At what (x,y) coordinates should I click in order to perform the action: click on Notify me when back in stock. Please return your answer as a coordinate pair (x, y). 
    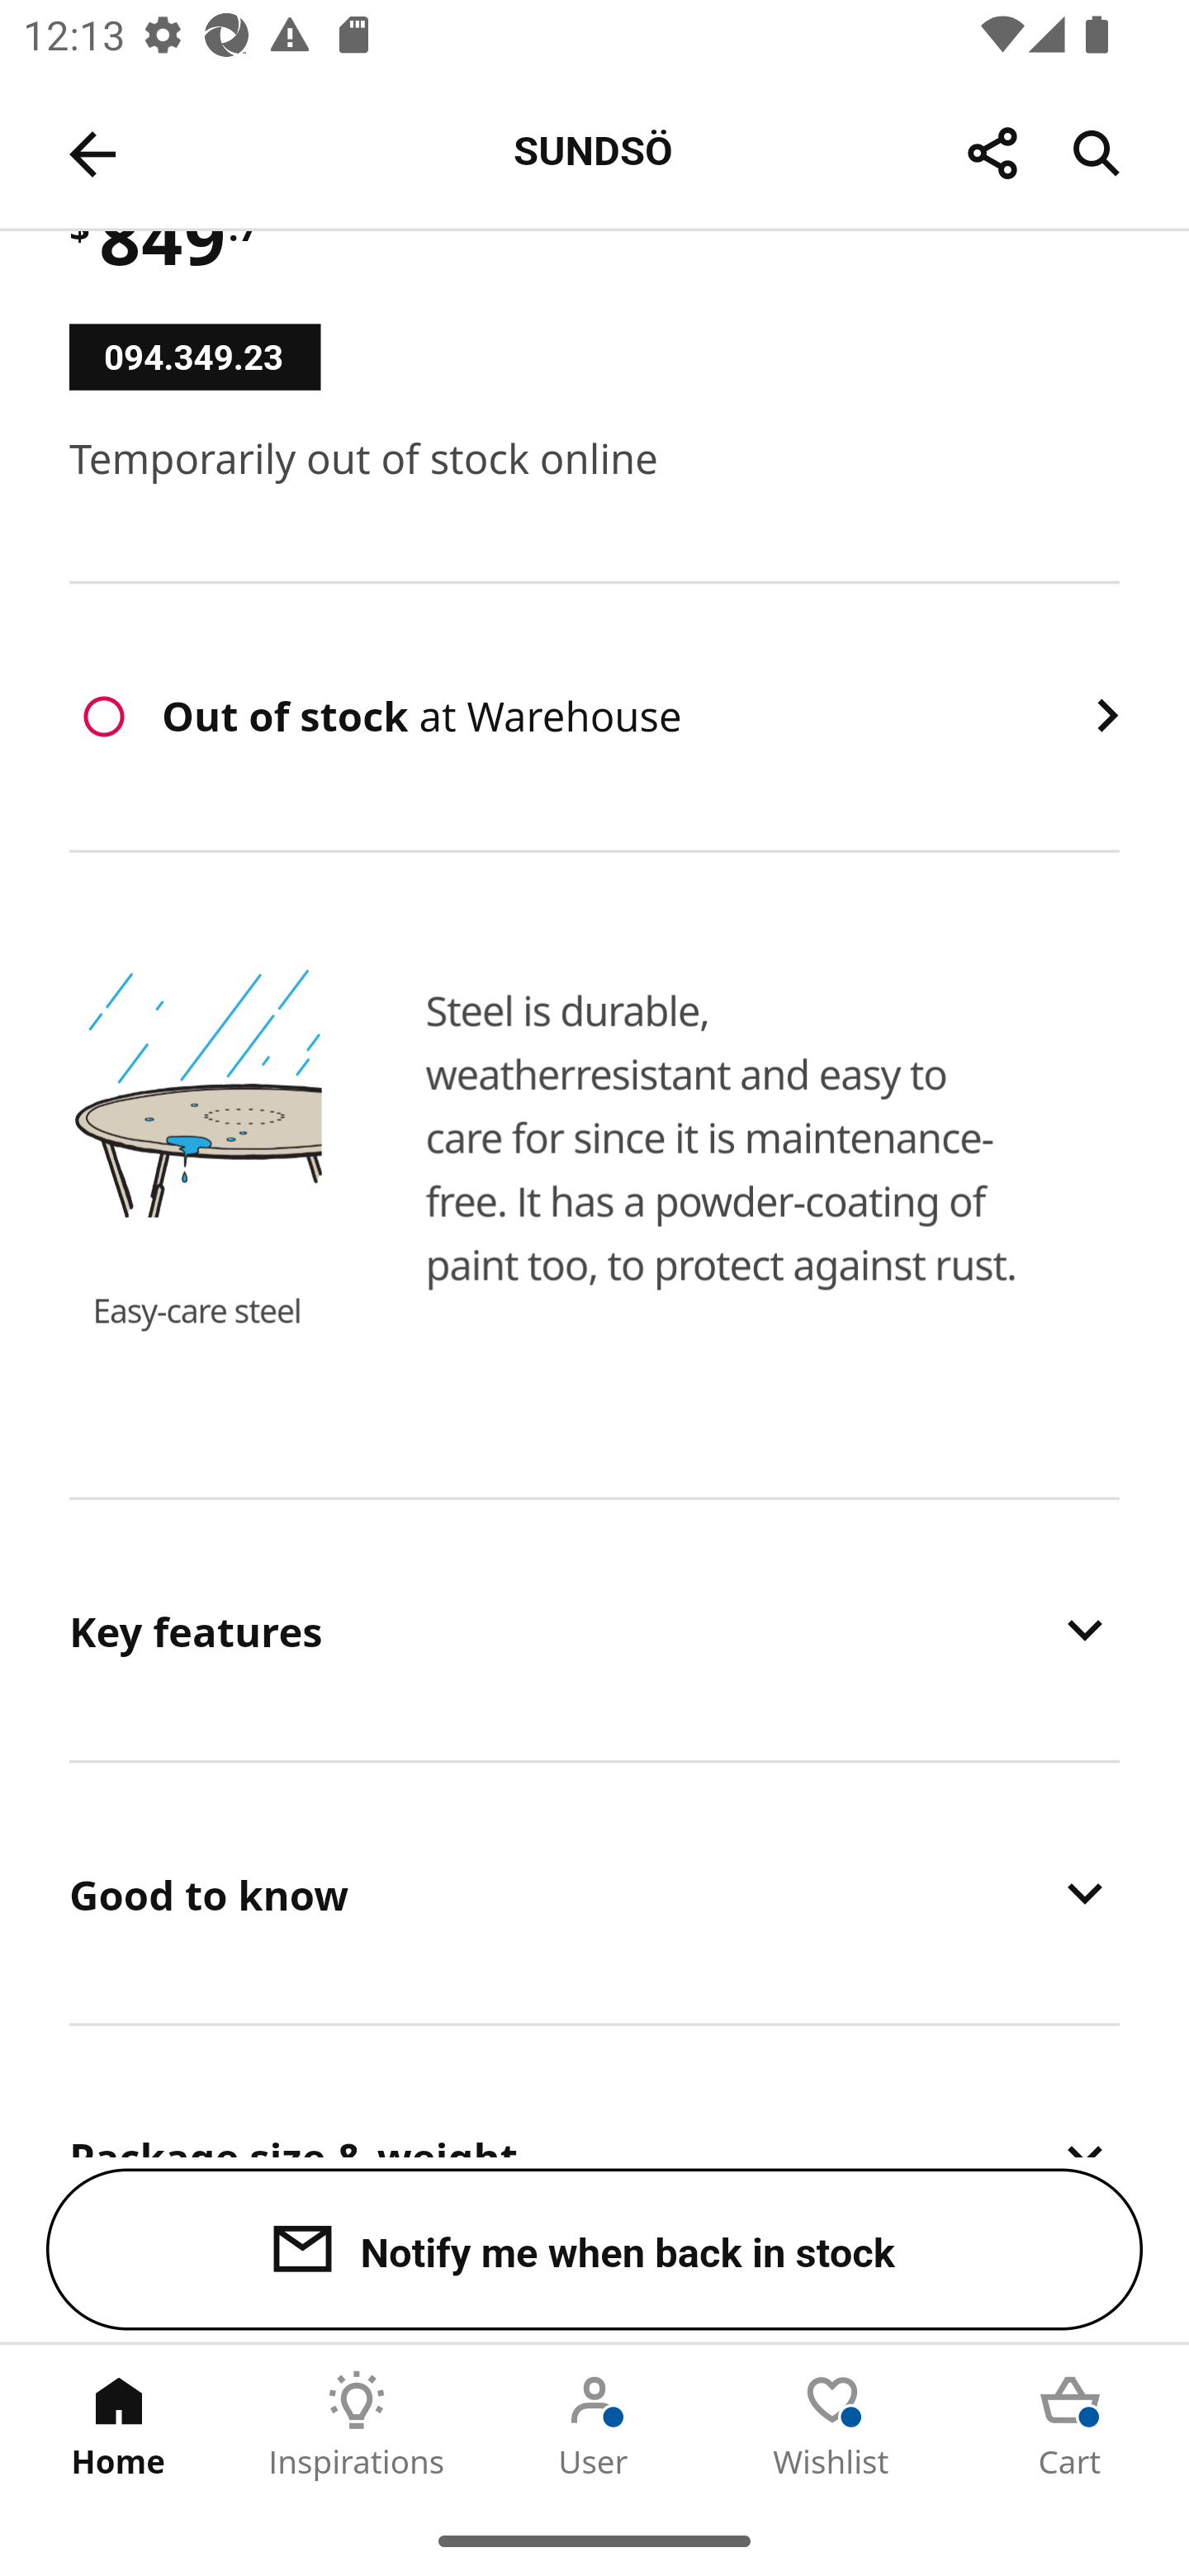
    Looking at the image, I should click on (594, 2250).